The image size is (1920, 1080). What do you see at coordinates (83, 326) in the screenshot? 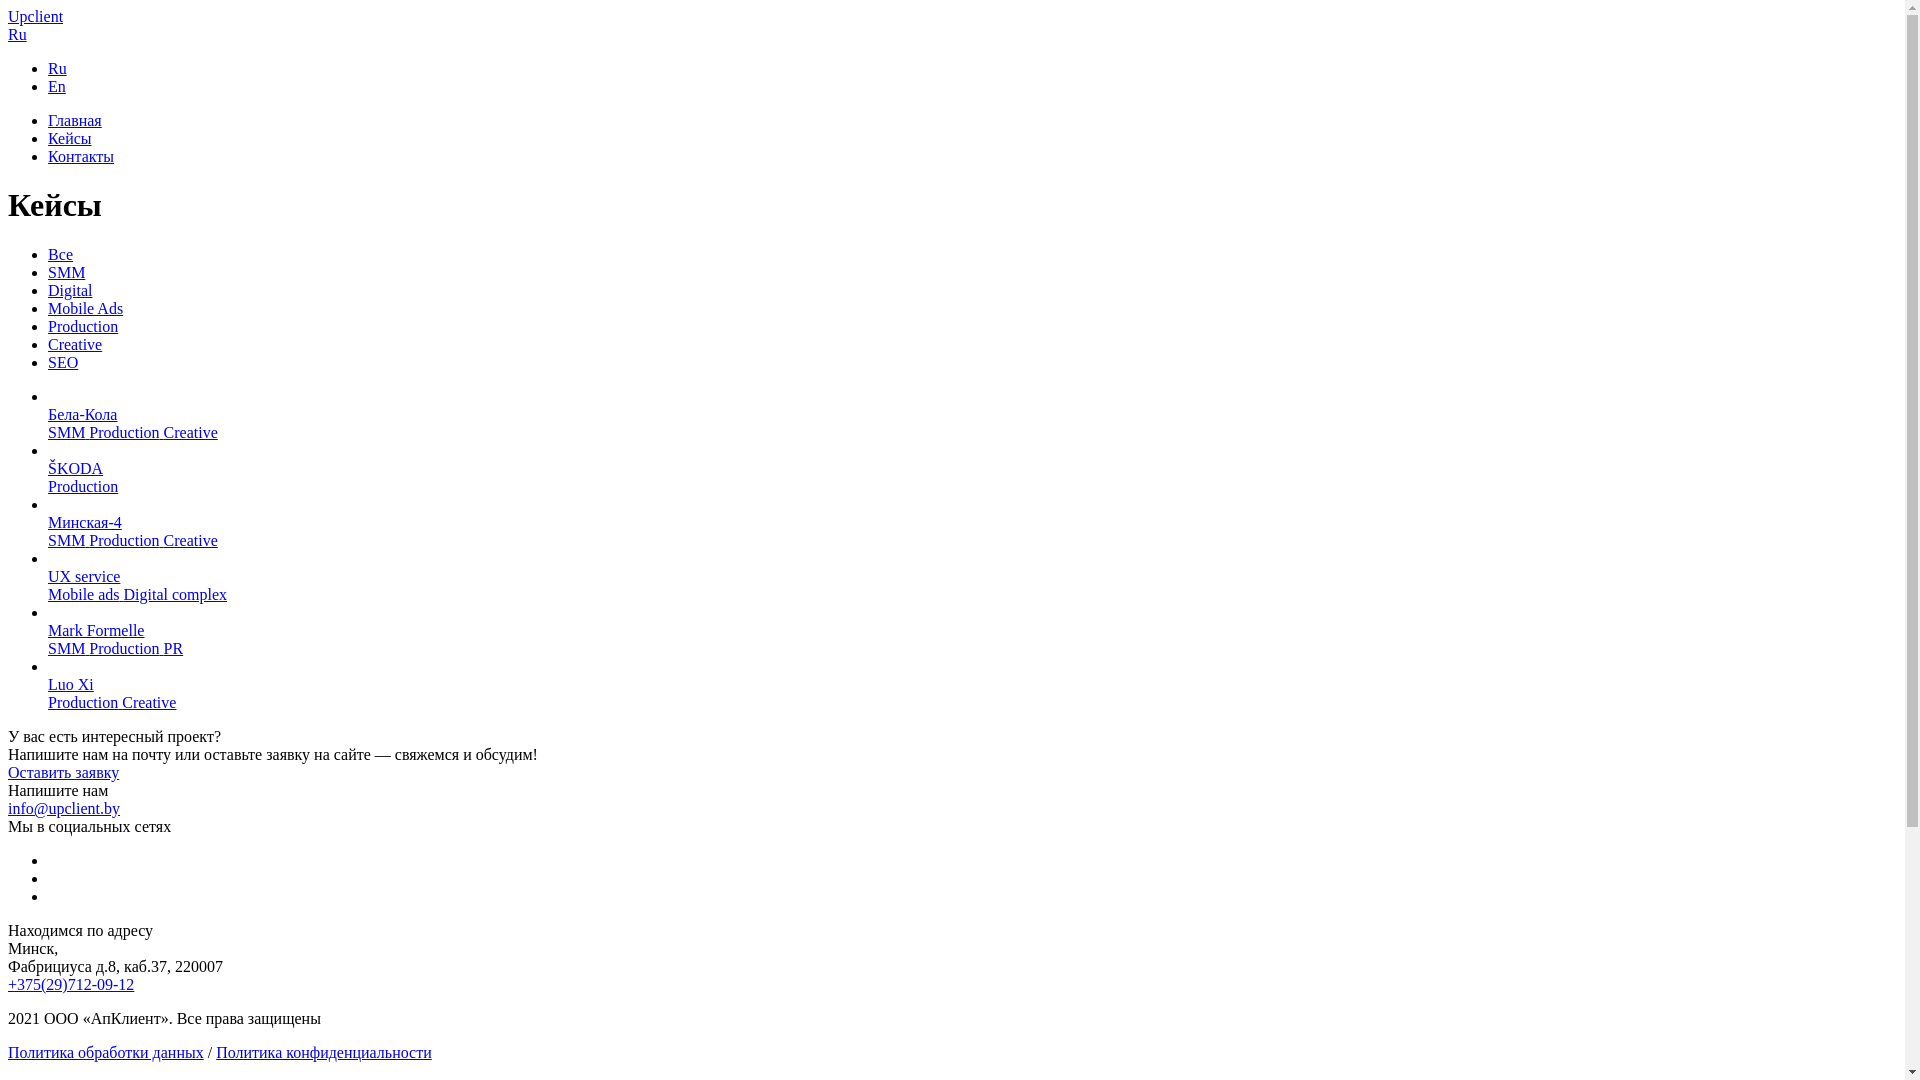
I see `Production` at bounding box center [83, 326].